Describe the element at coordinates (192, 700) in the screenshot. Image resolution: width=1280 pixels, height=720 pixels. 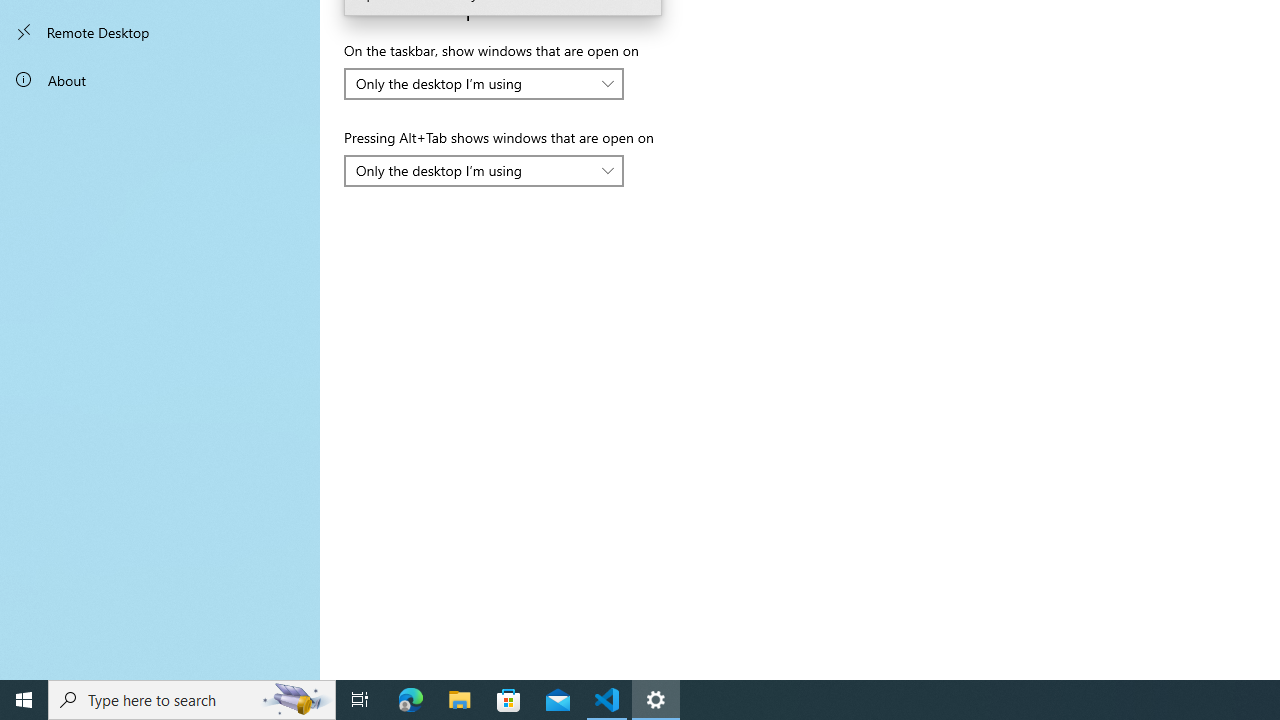
I see `Type here to search` at that location.